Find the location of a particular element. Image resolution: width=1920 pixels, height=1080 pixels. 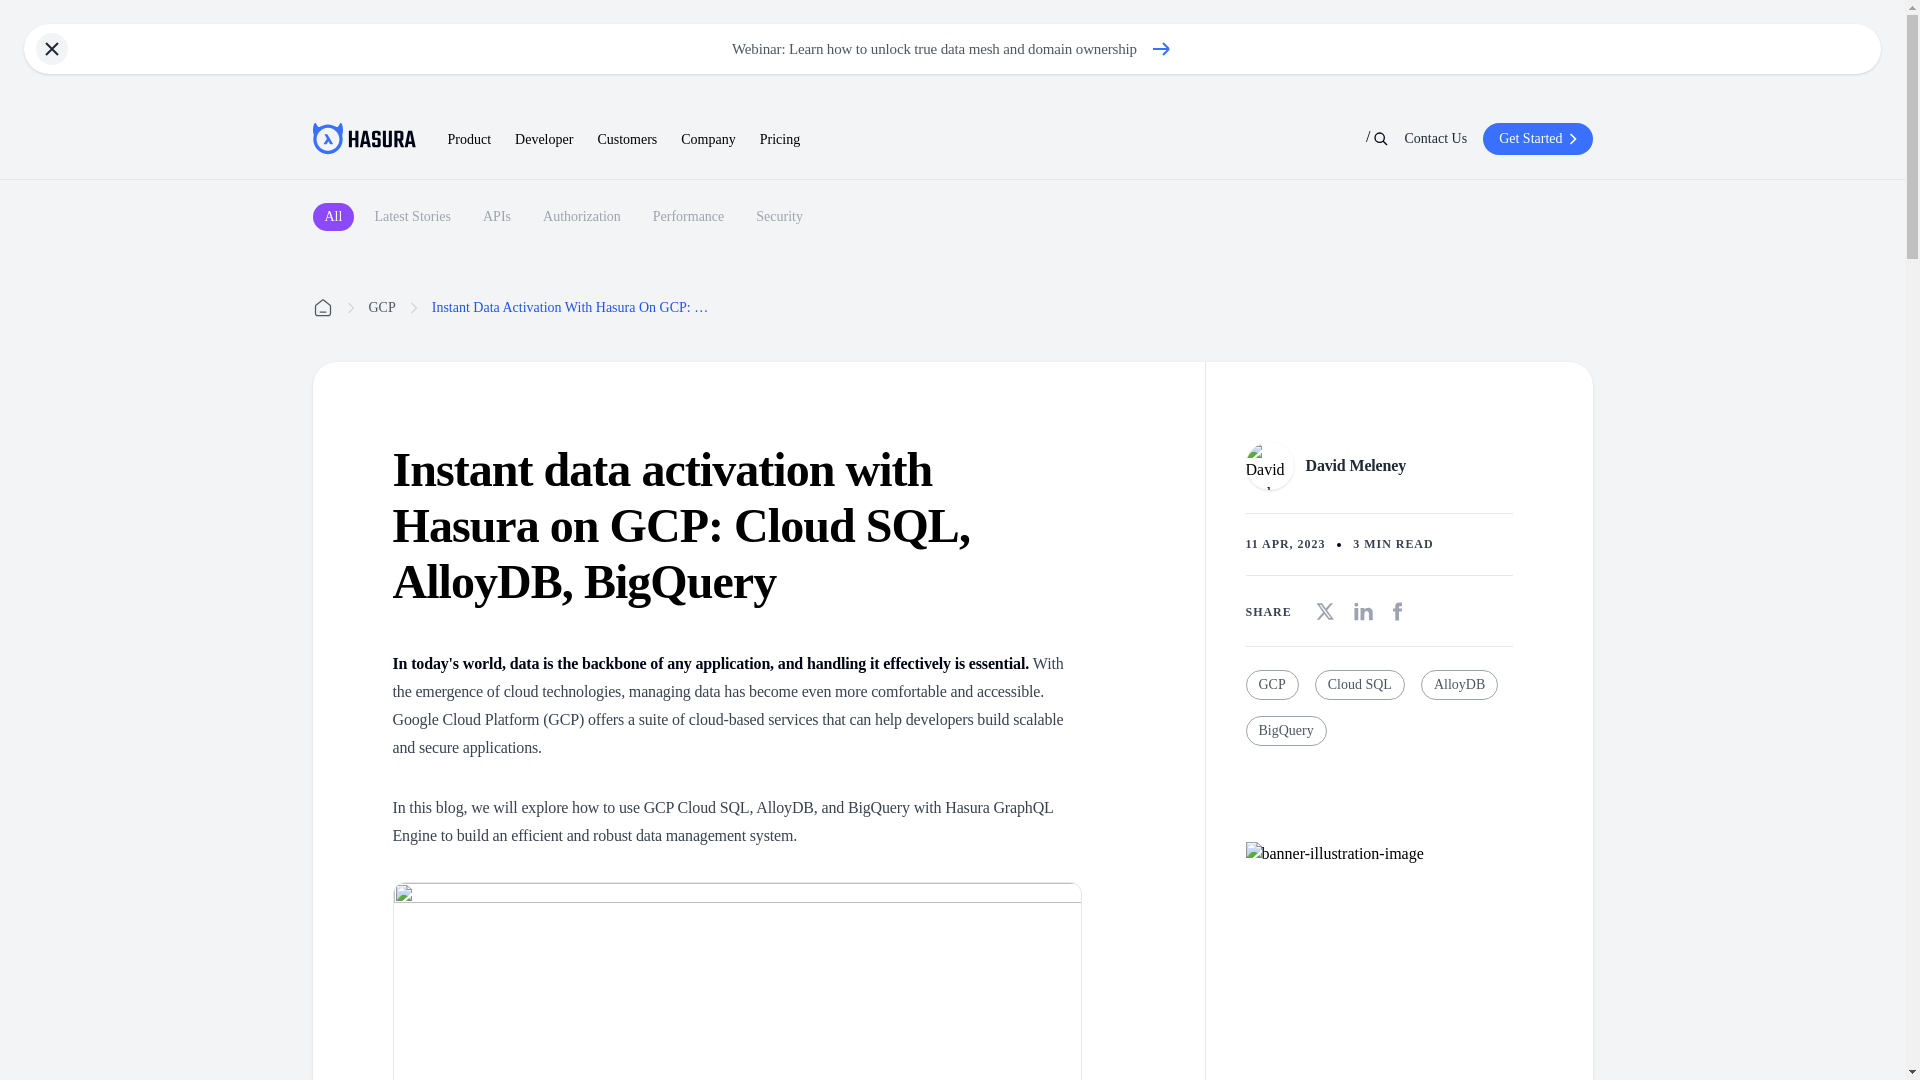

All is located at coordinates (332, 217).